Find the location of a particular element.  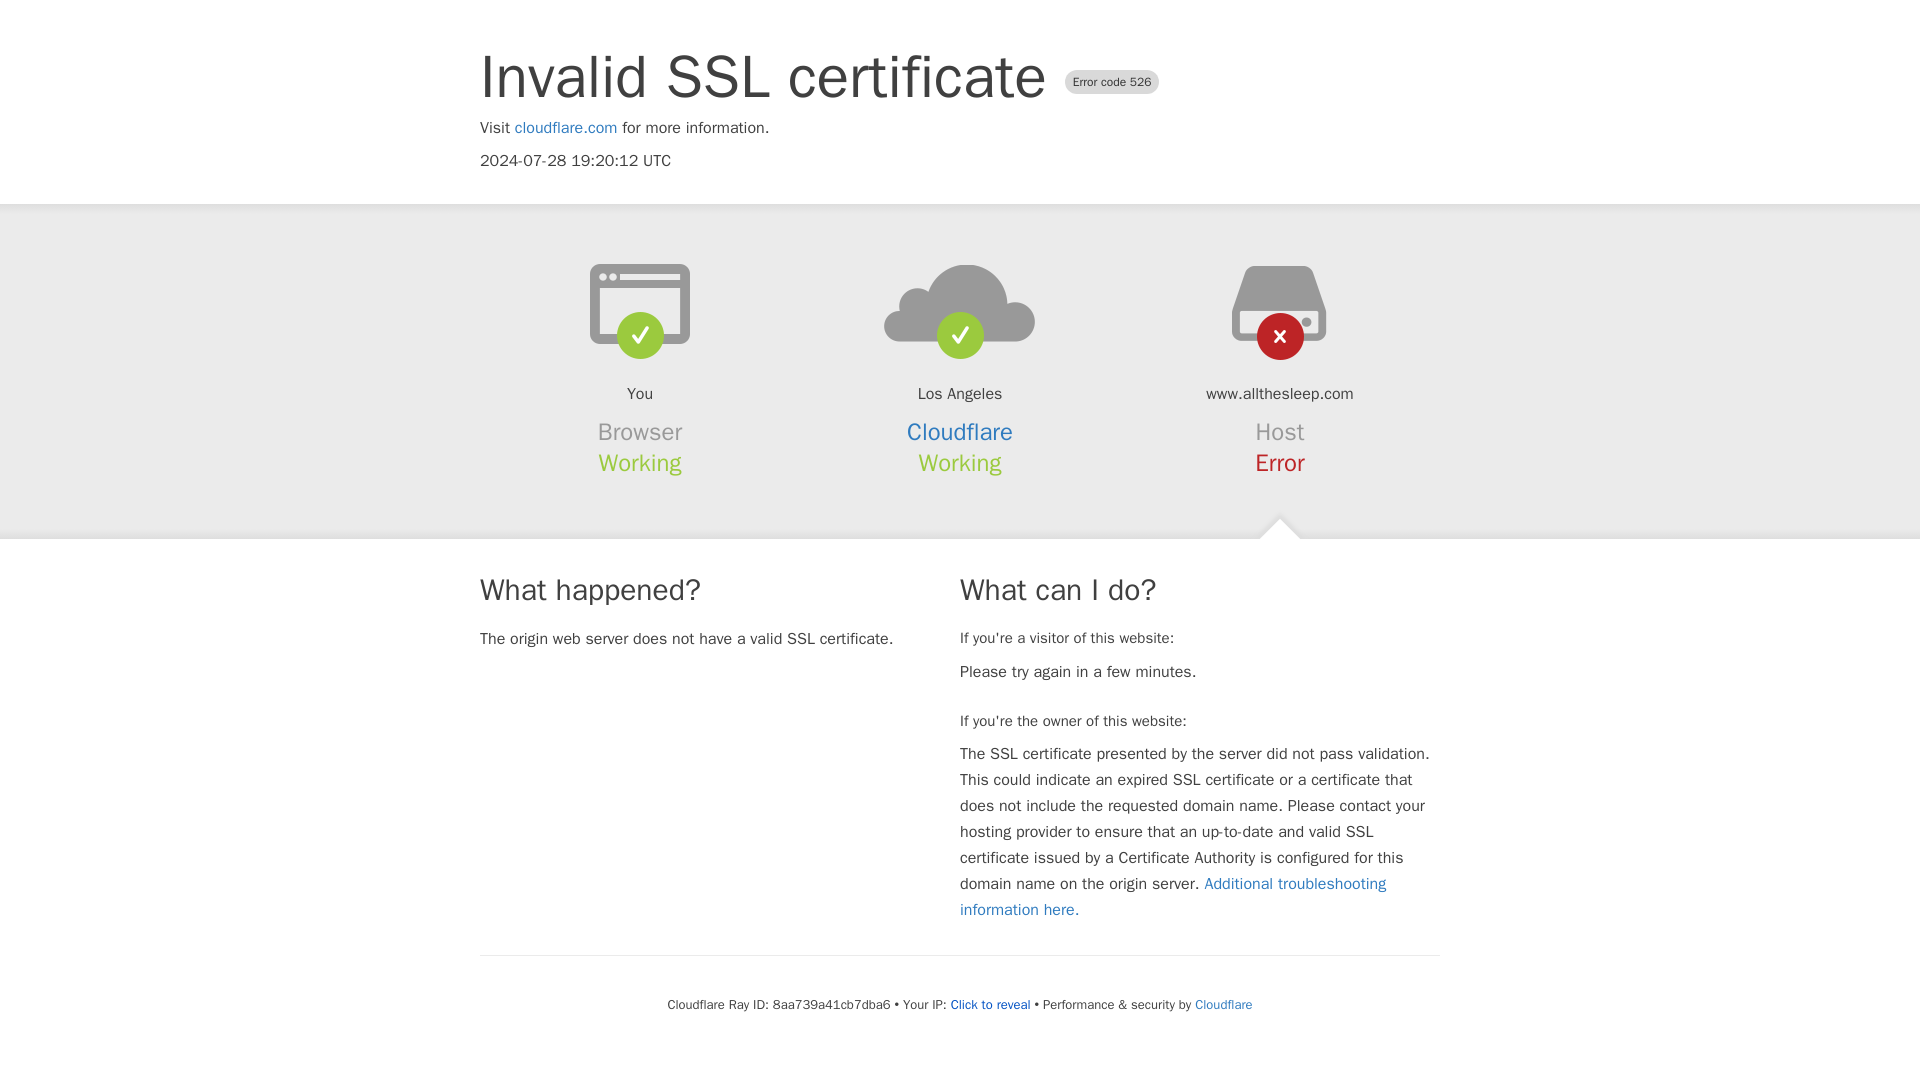

Click to reveal is located at coordinates (990, 1004).